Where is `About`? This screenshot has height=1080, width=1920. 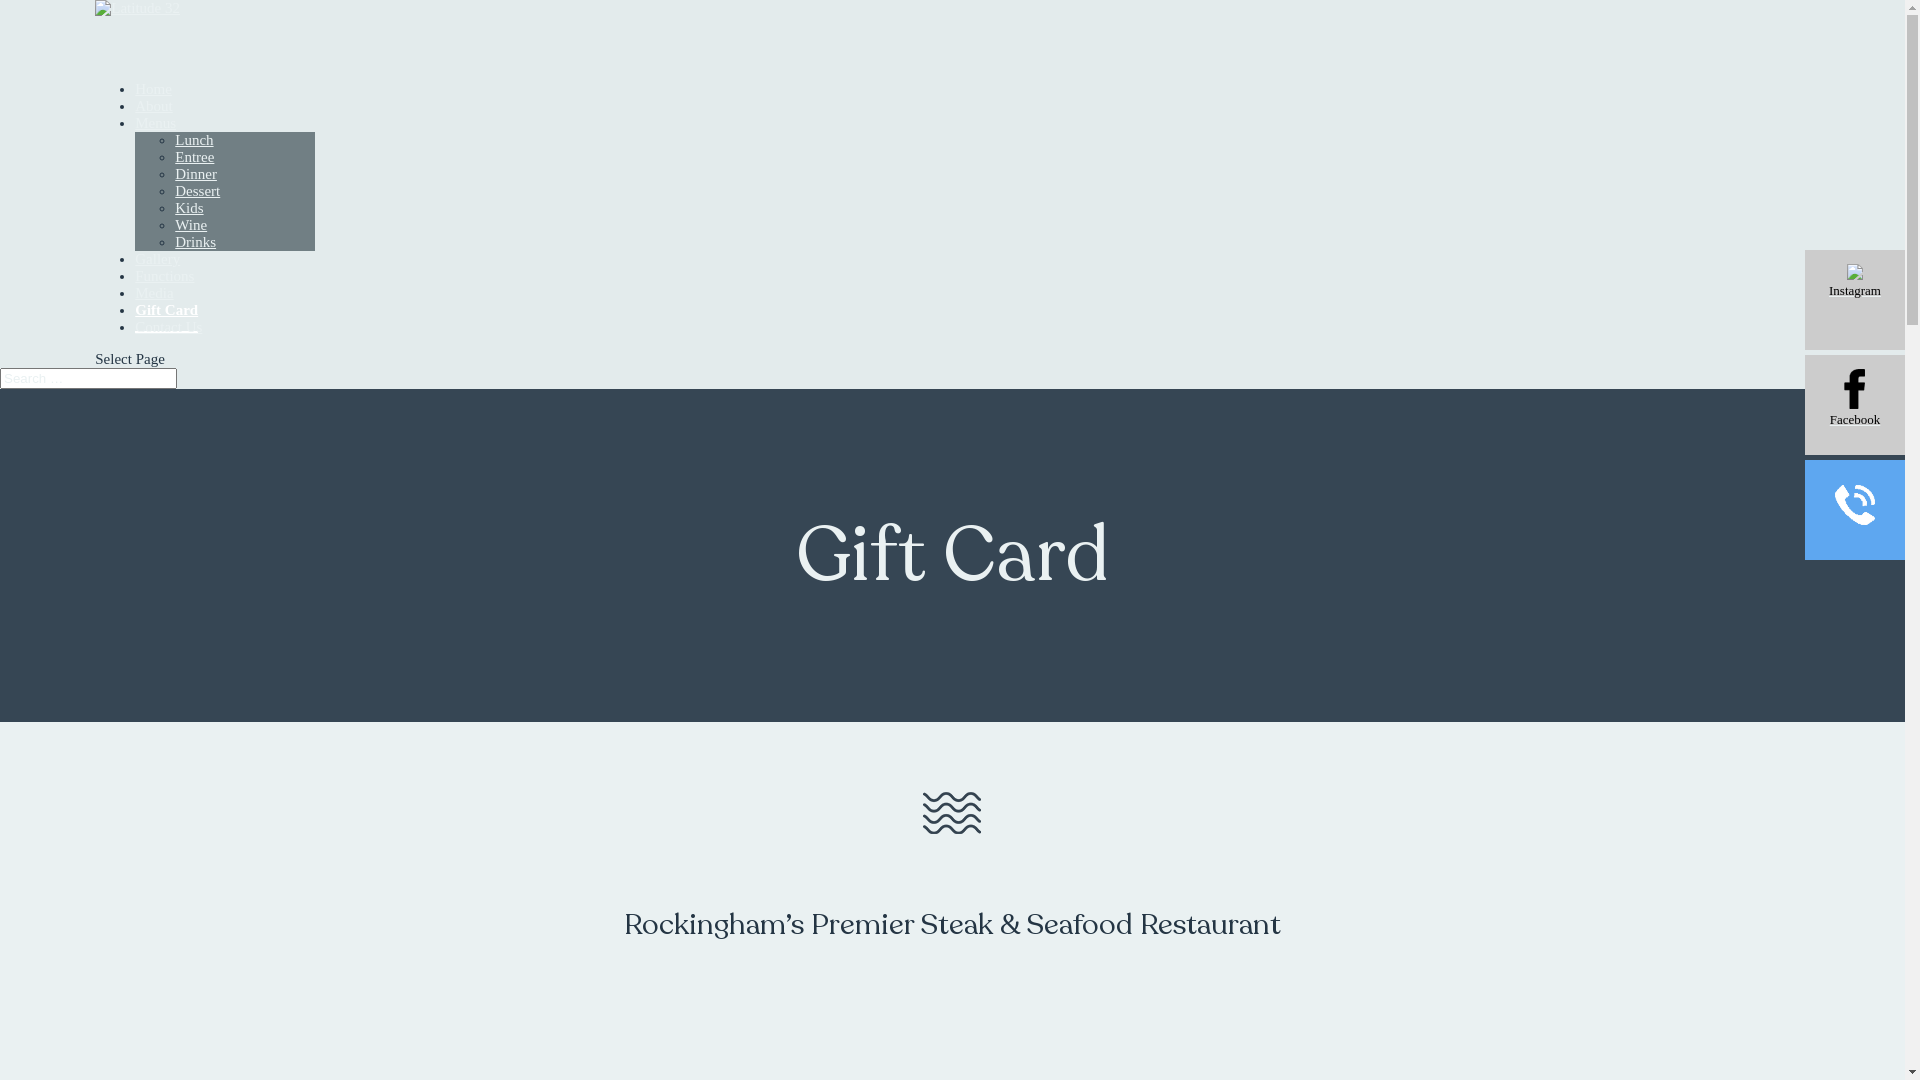 About is located at coordinates (154, 130).